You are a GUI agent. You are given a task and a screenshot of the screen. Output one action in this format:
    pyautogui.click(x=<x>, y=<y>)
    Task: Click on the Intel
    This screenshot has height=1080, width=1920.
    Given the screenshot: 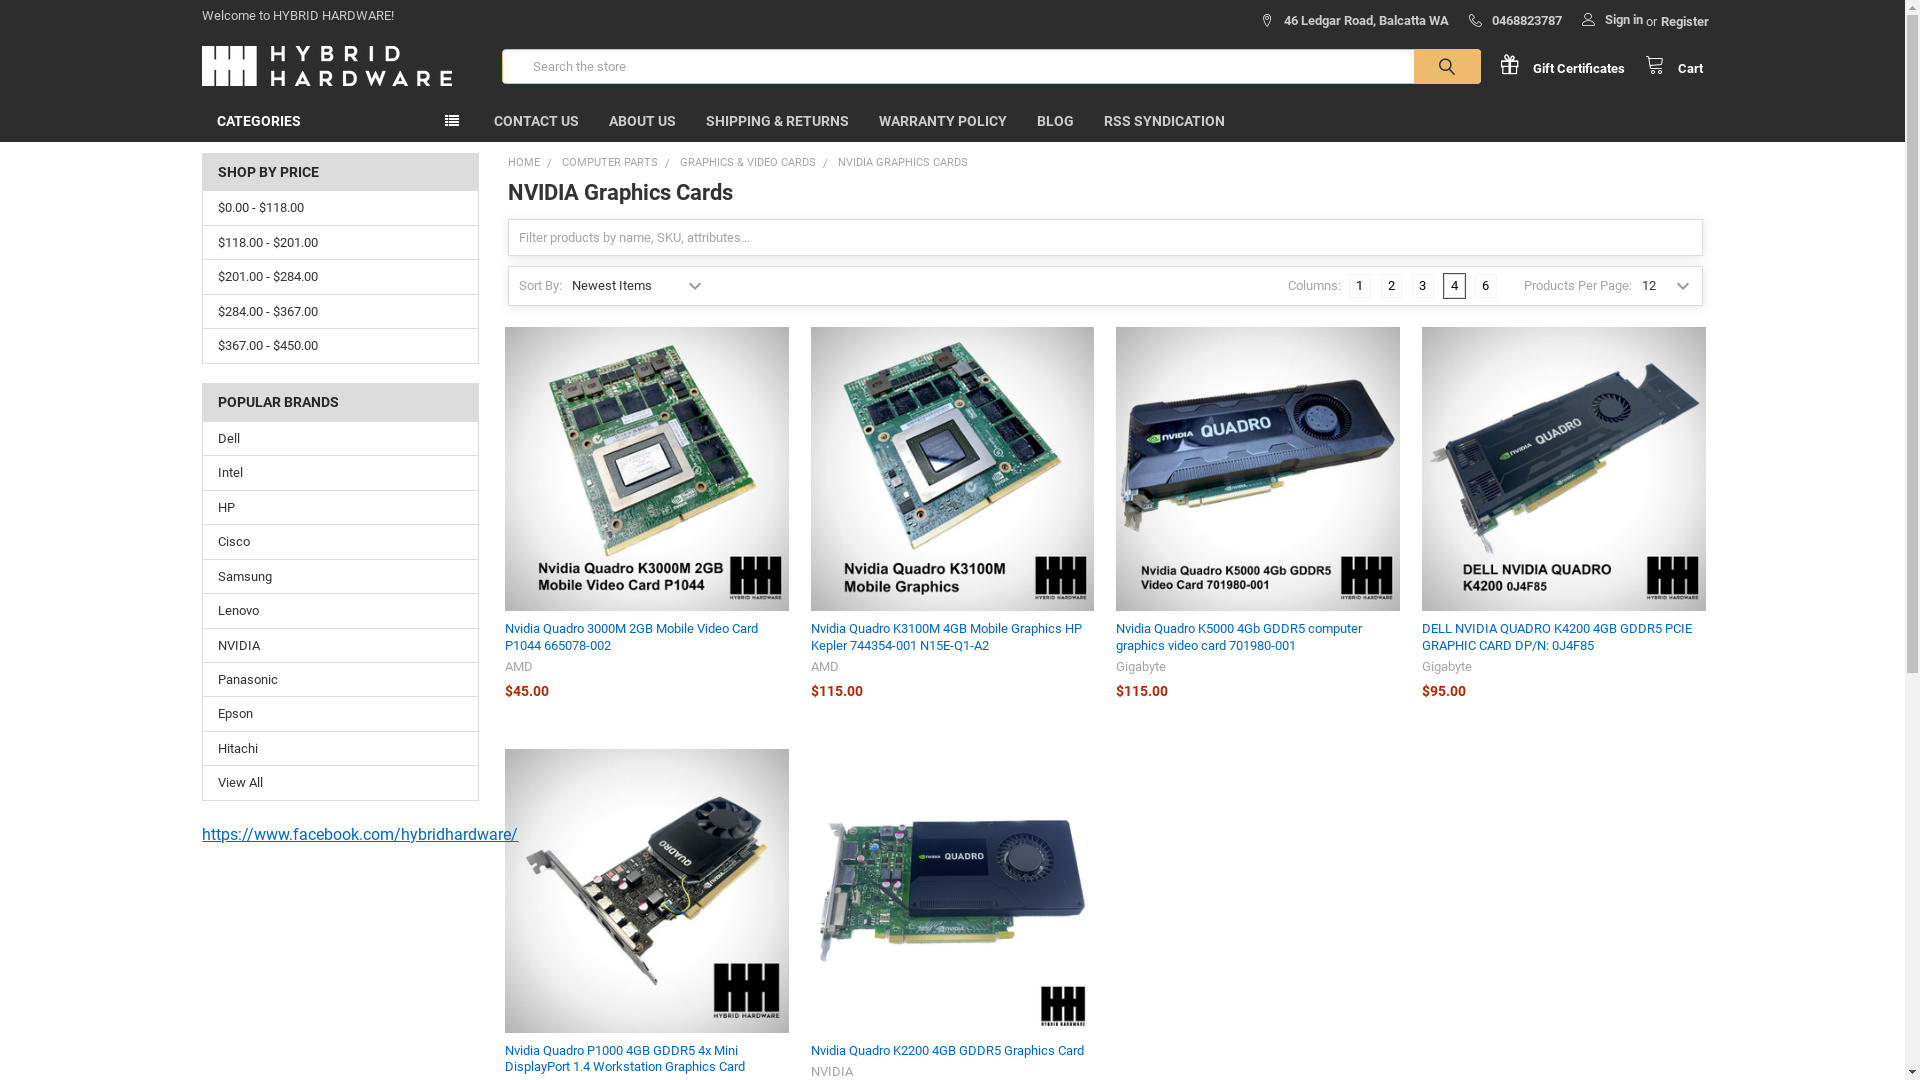 What is the action you would take?
    pyautogui.click(x=340, y=473)
    